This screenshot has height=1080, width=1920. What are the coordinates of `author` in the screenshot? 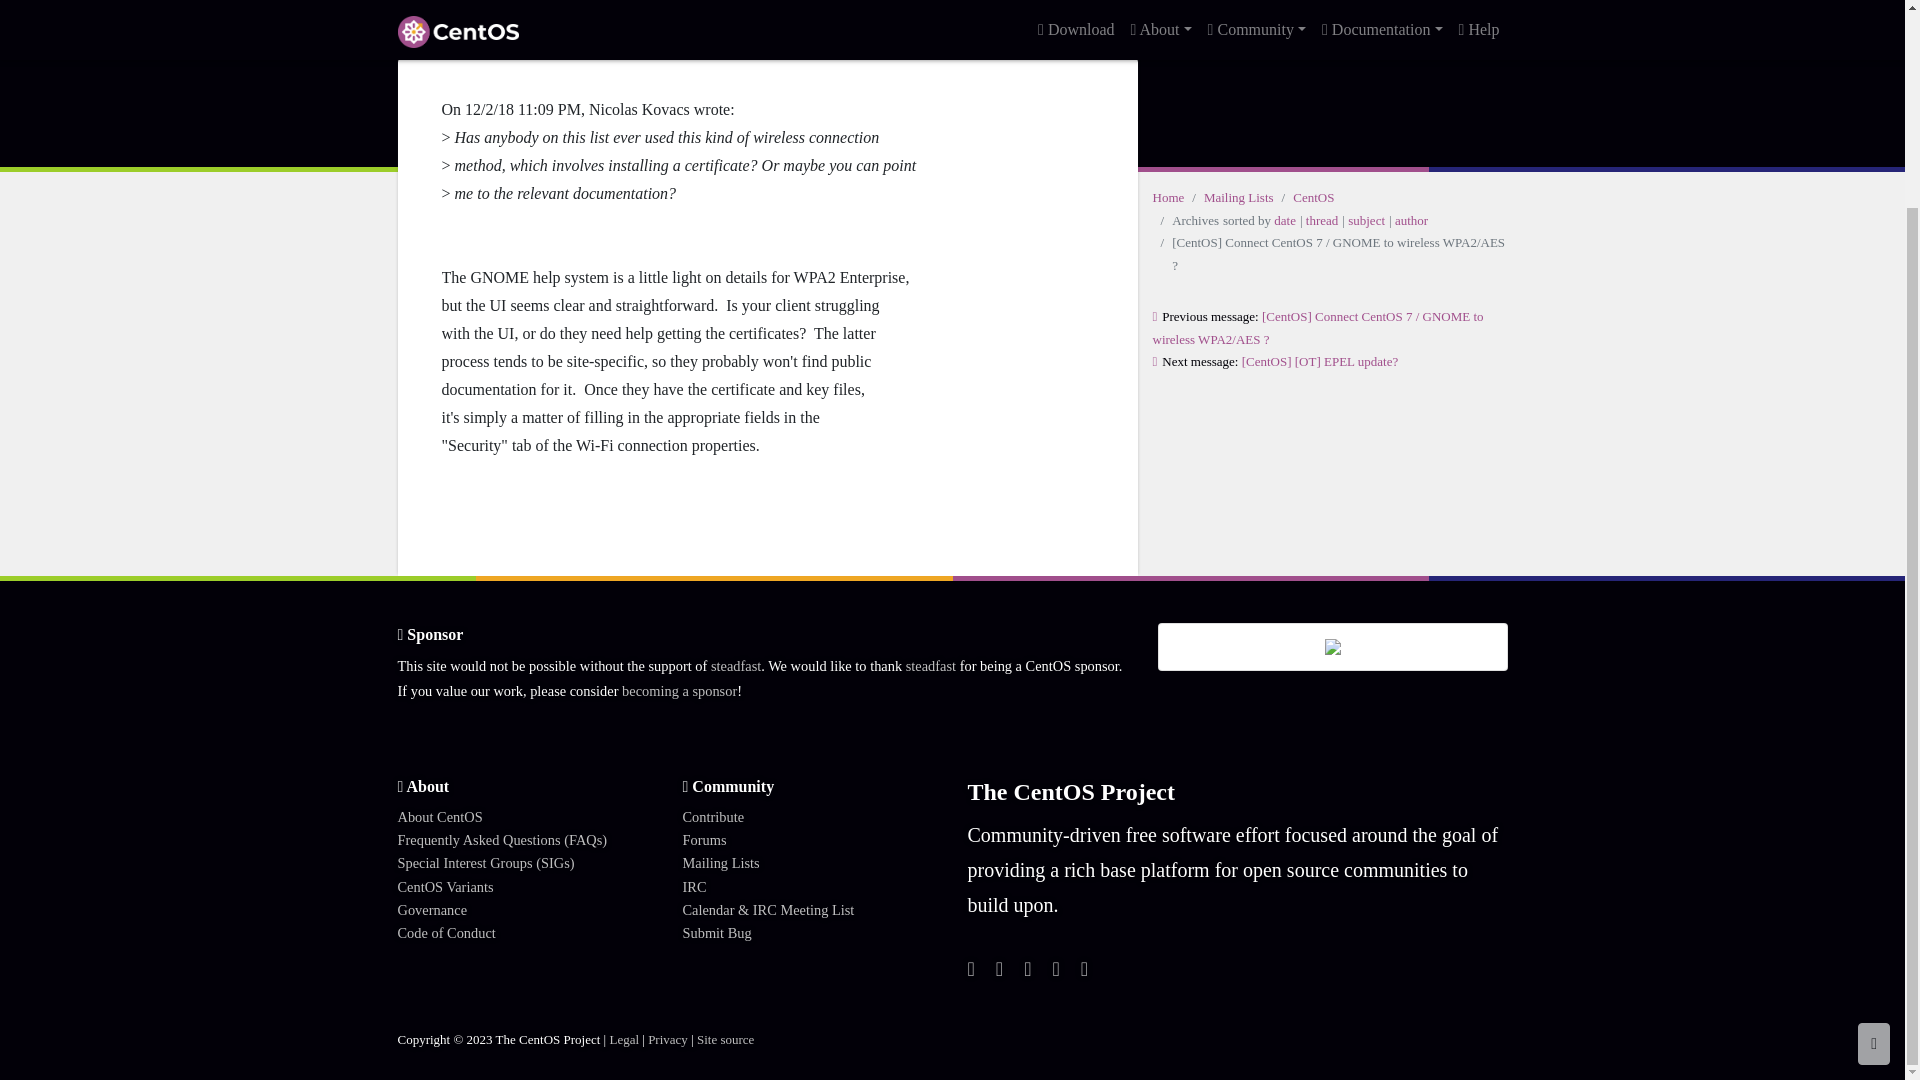 It's located at (1412, 220).